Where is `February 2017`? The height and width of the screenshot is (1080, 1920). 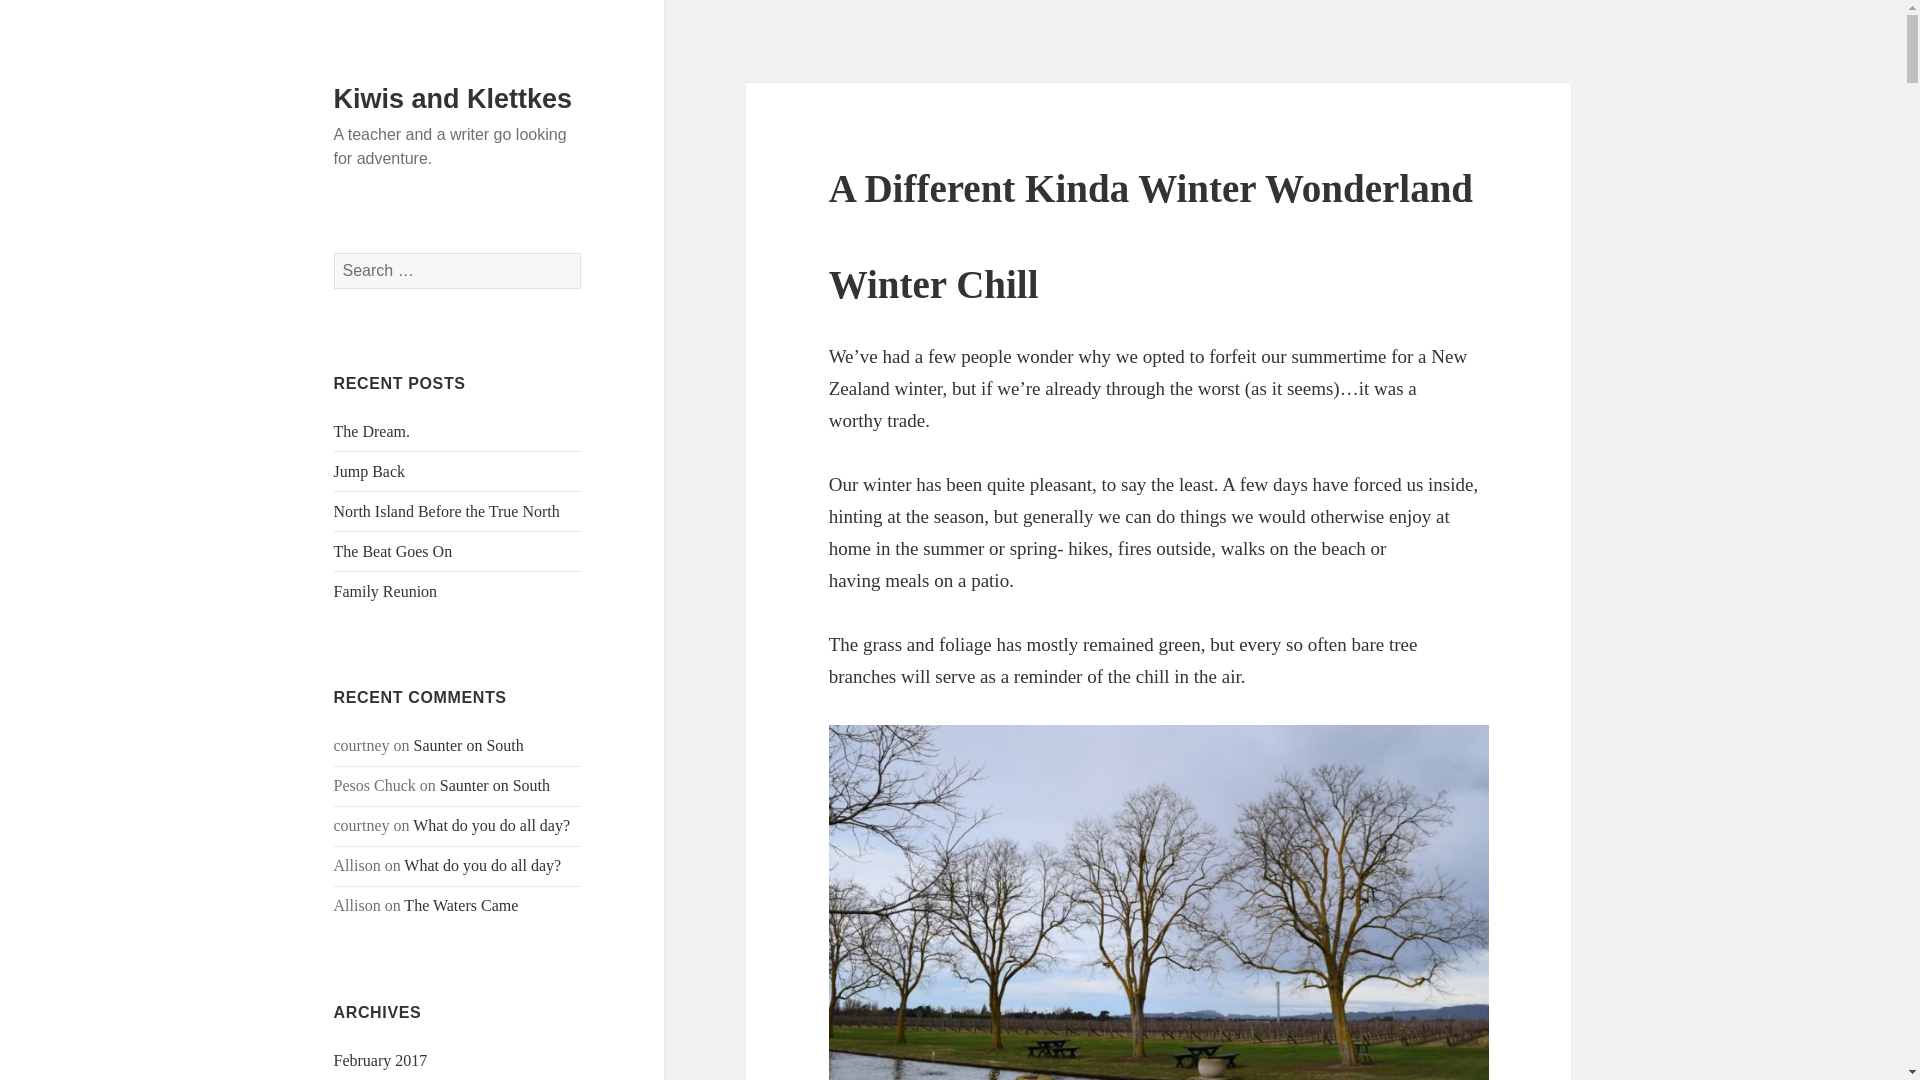 February 2017 is located at coordinates (381, 1060).